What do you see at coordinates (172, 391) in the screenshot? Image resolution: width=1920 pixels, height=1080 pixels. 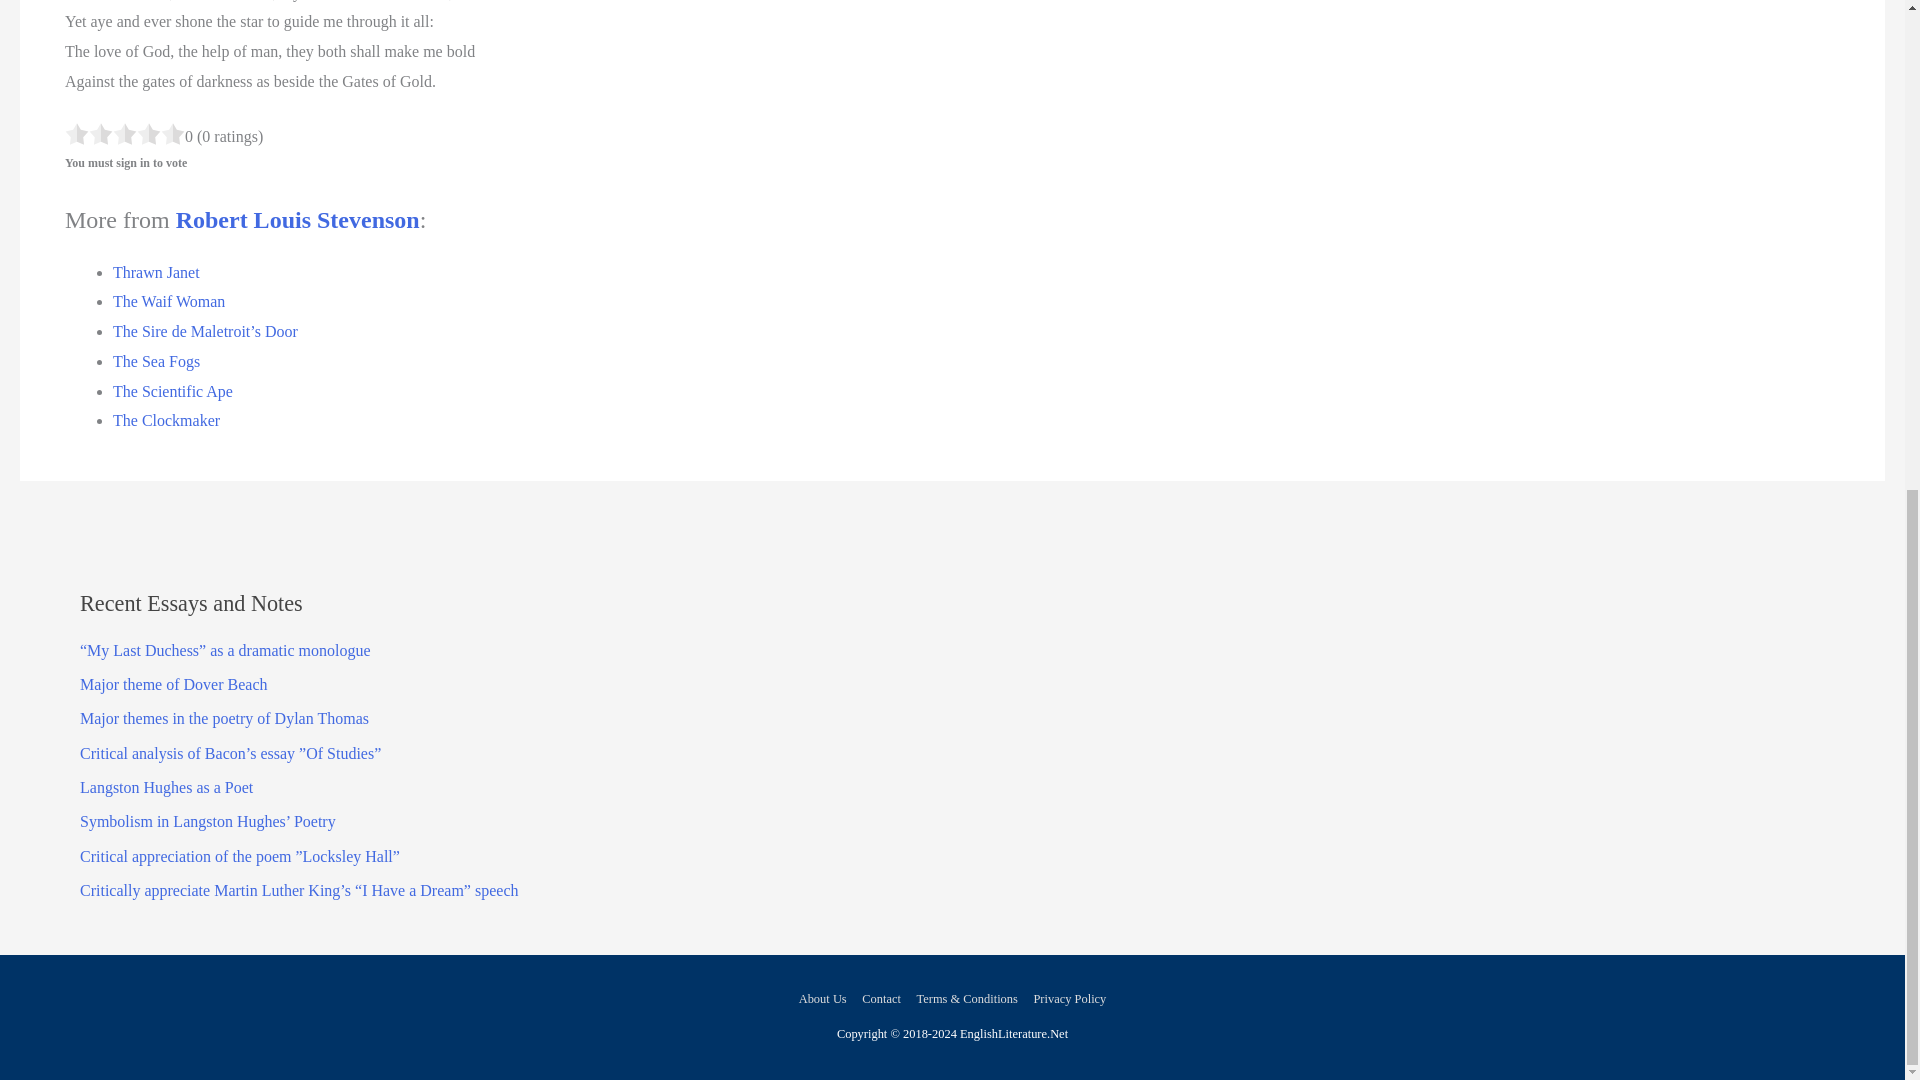 I see `The Scientific Ape` at bounding box center [172, 391].